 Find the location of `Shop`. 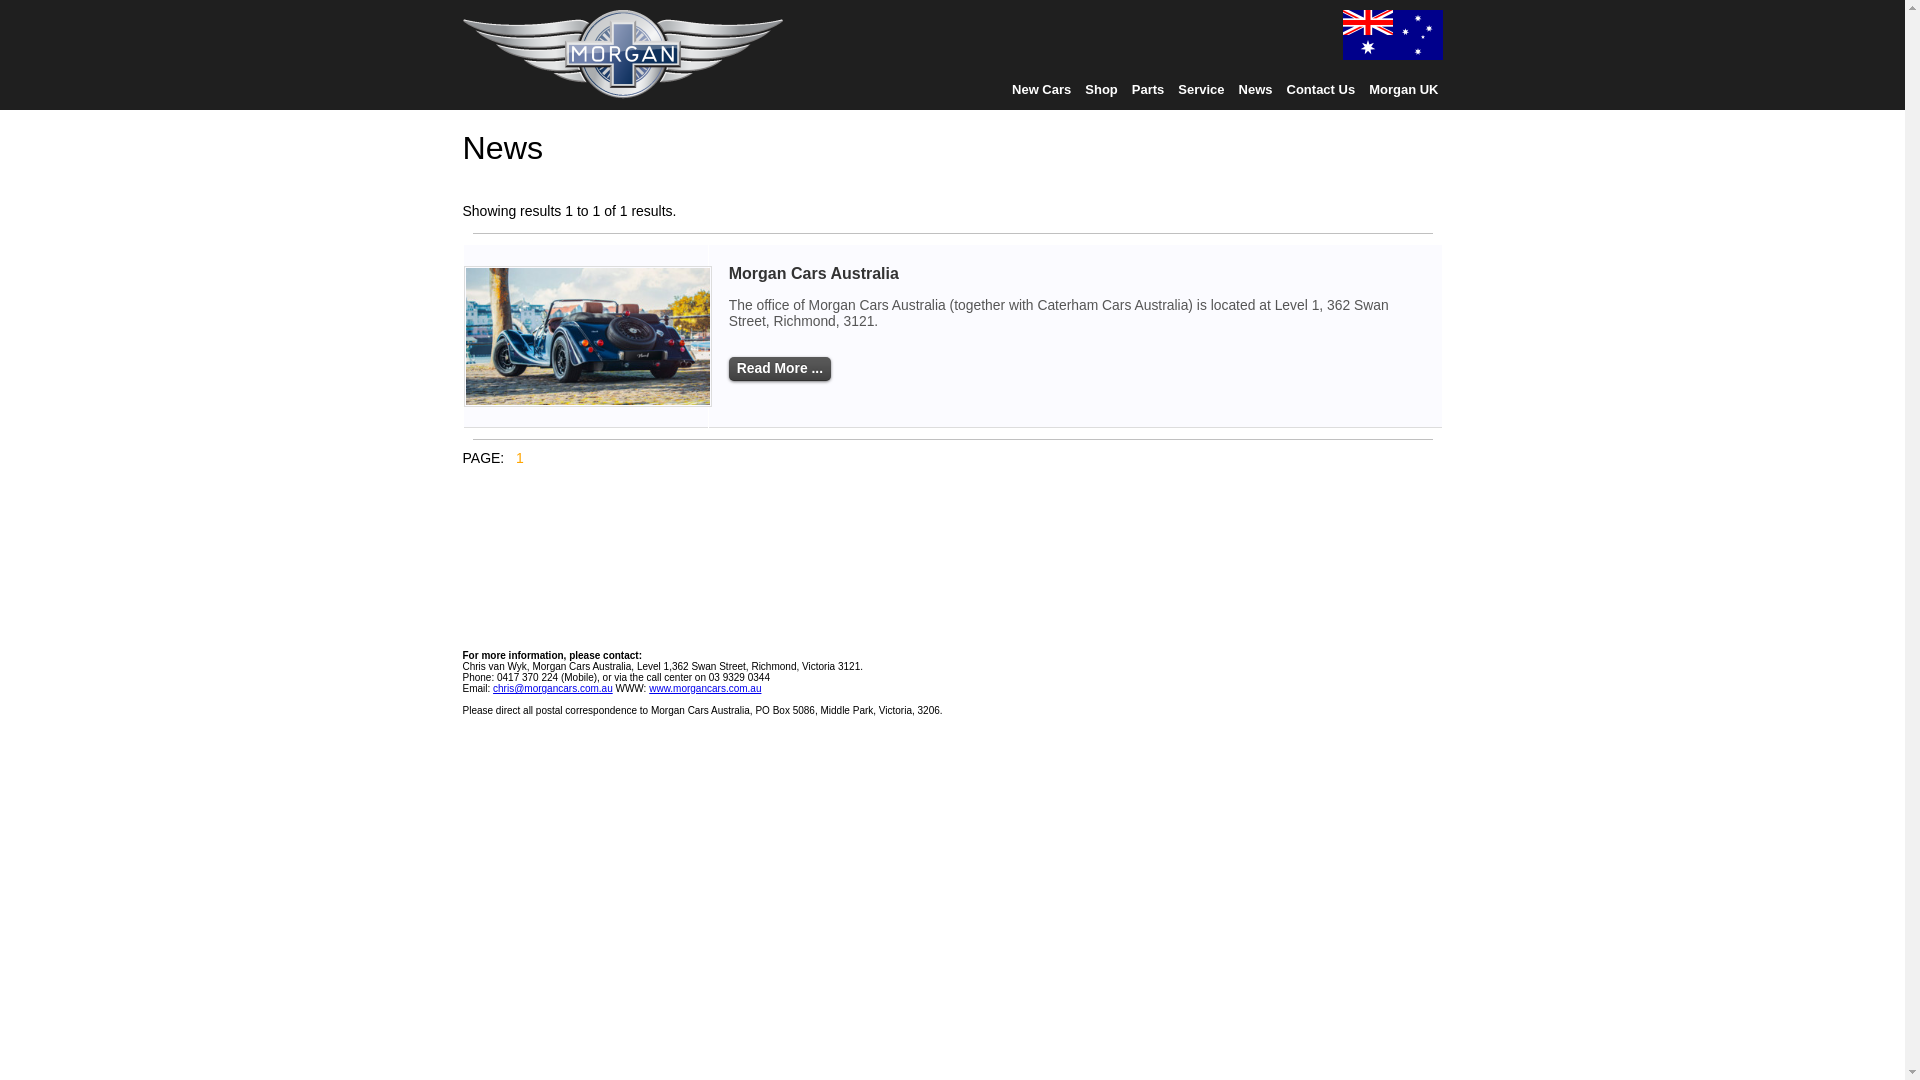

Shop is located at coordinates (1102, 90).